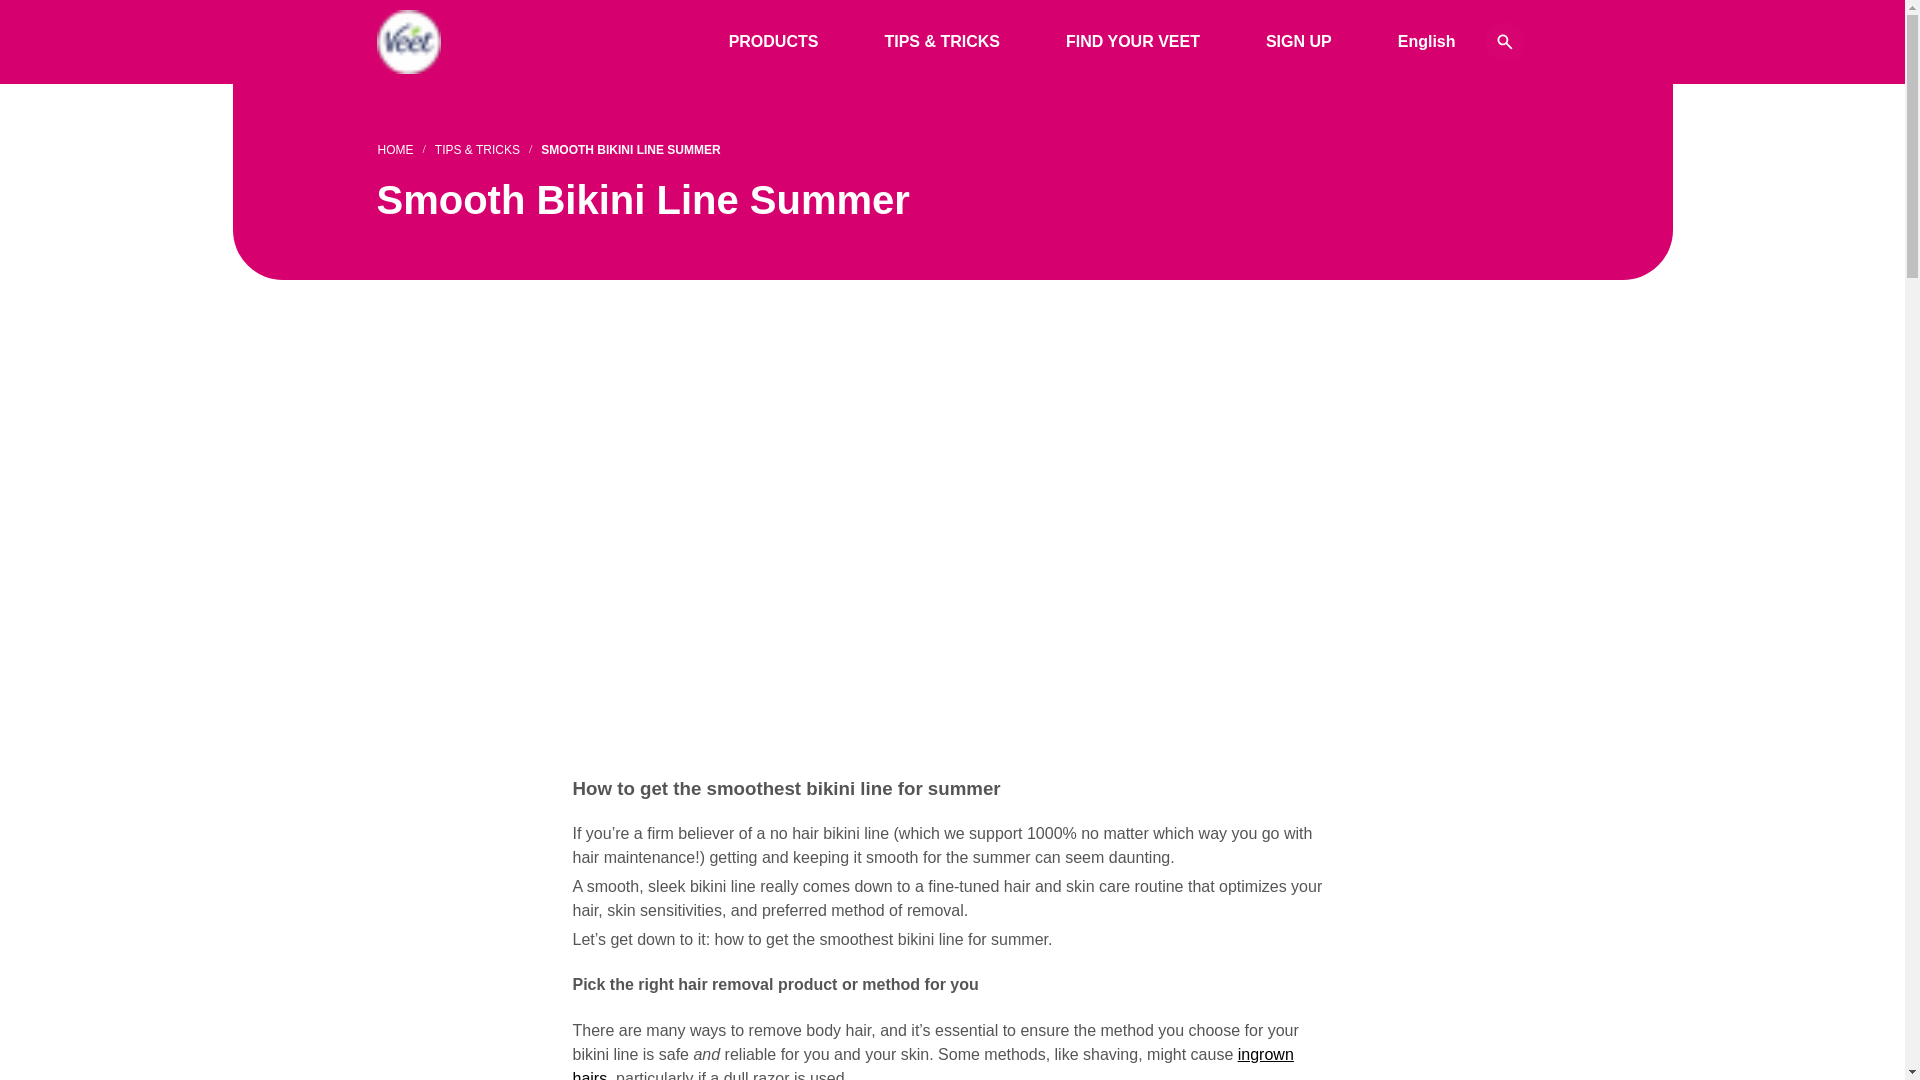 The image size is (1920, 1080). What do you see at coordinates (395, 150) in the screenshot?
I see `HOME` at bounding box center [395, 150].